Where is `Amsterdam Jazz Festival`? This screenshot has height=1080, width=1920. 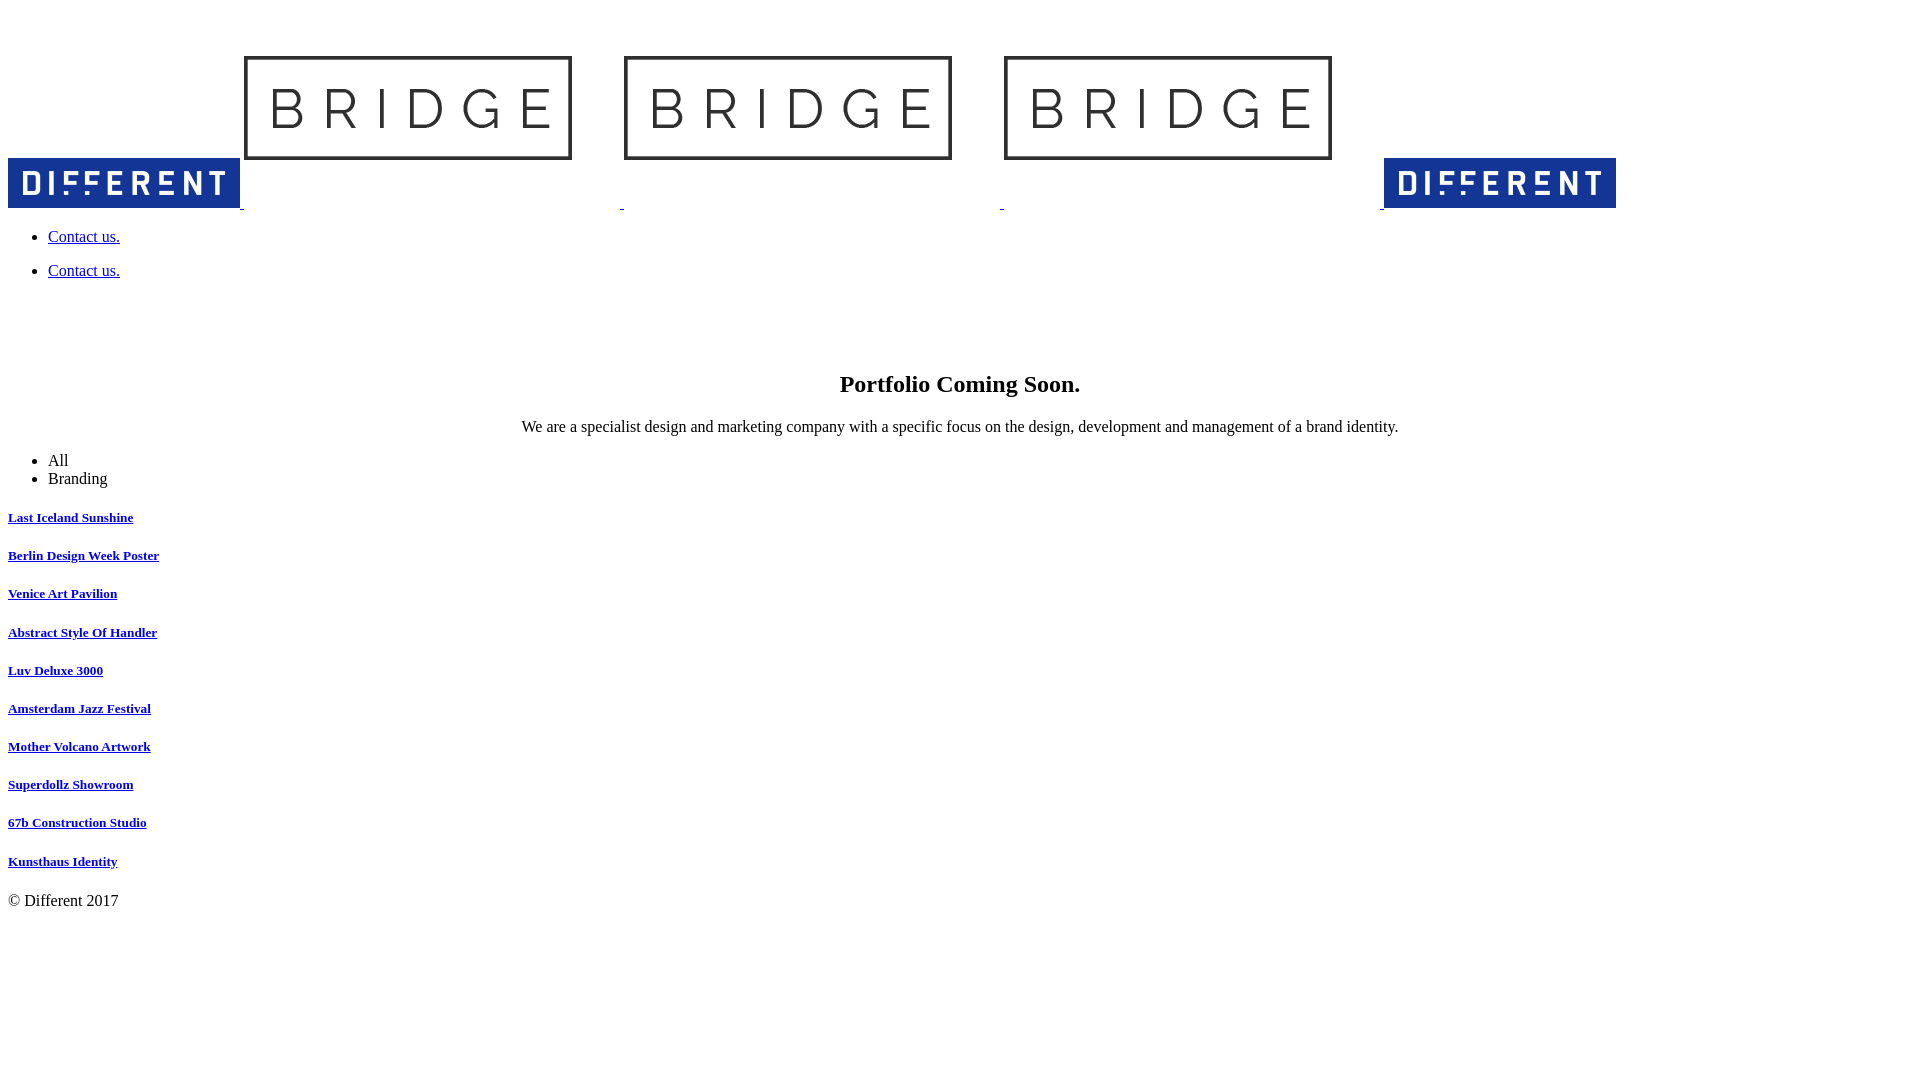
Amsterdam Jazz Festival is located at coordinates (80, 708).